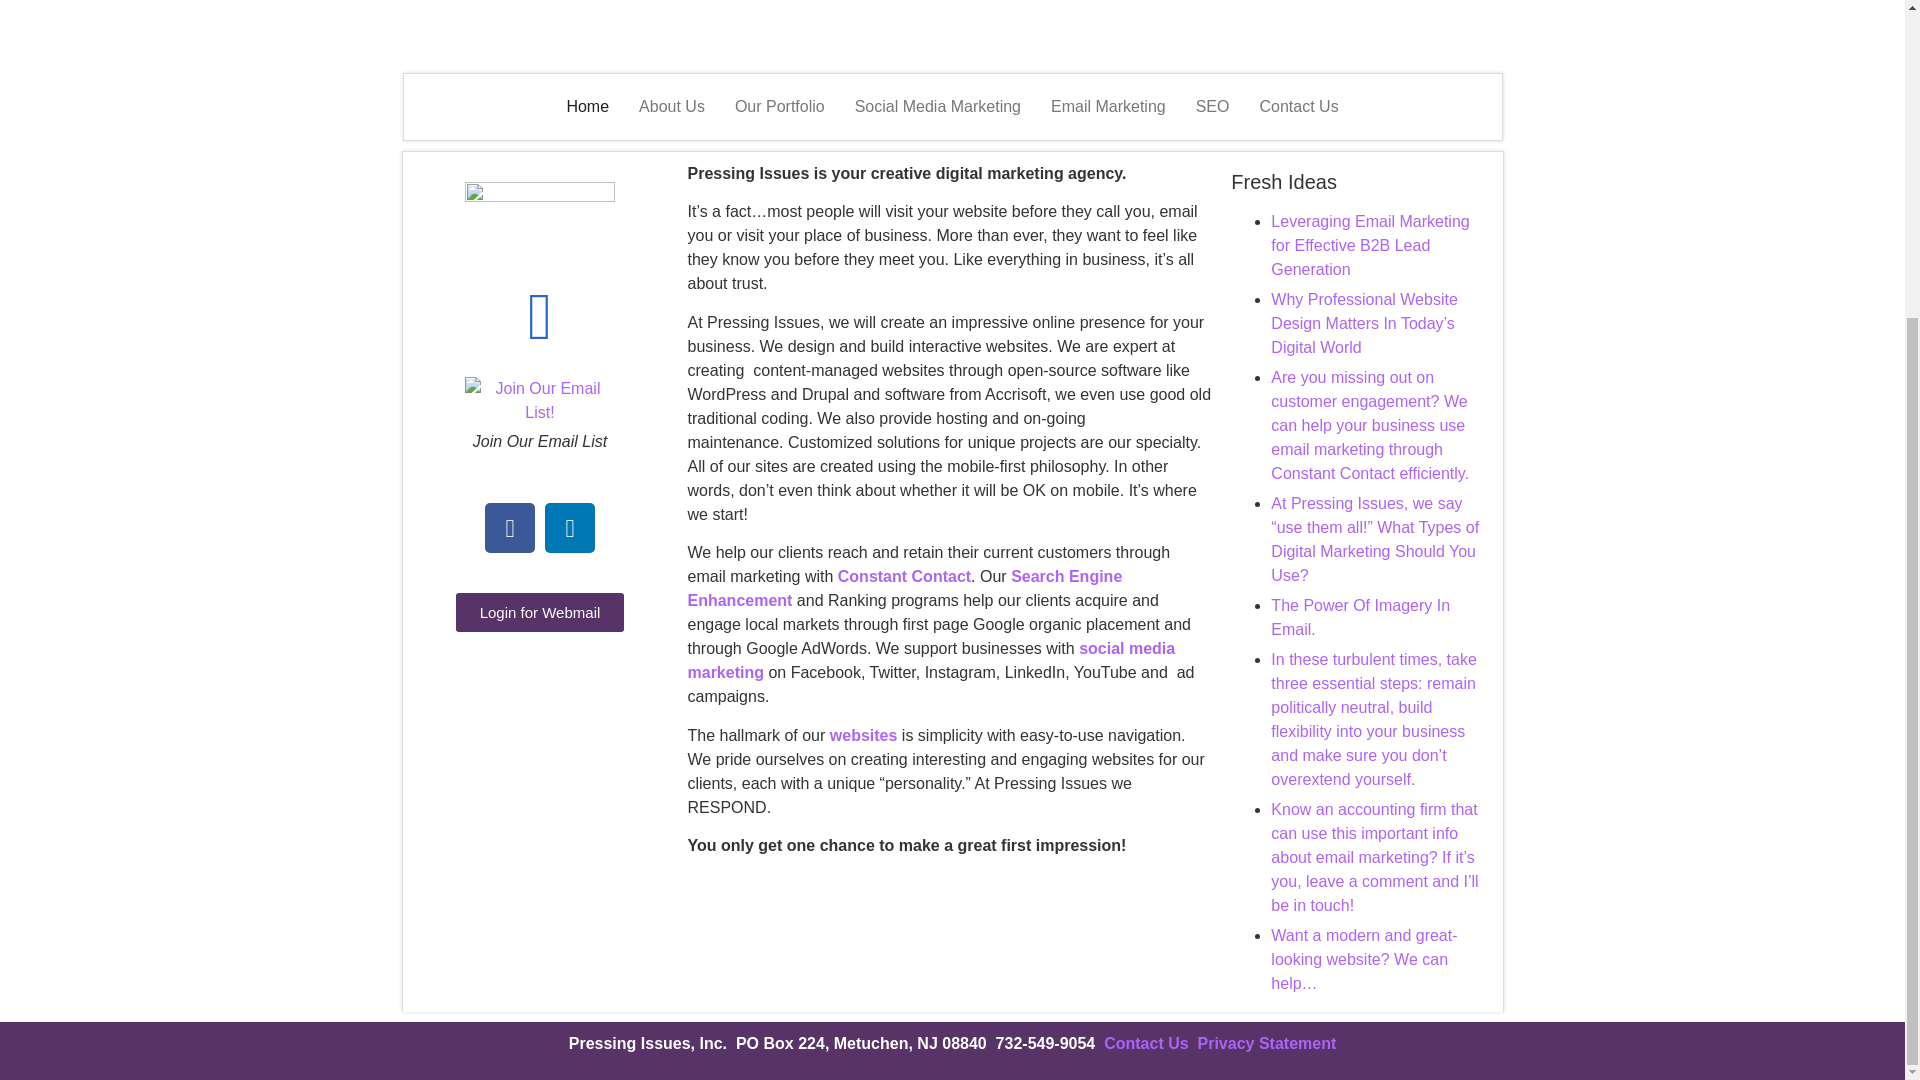 The height and width of the screenshot is (1080, 1920). I want to click on Privacy Statement, so click(1267, 1042).